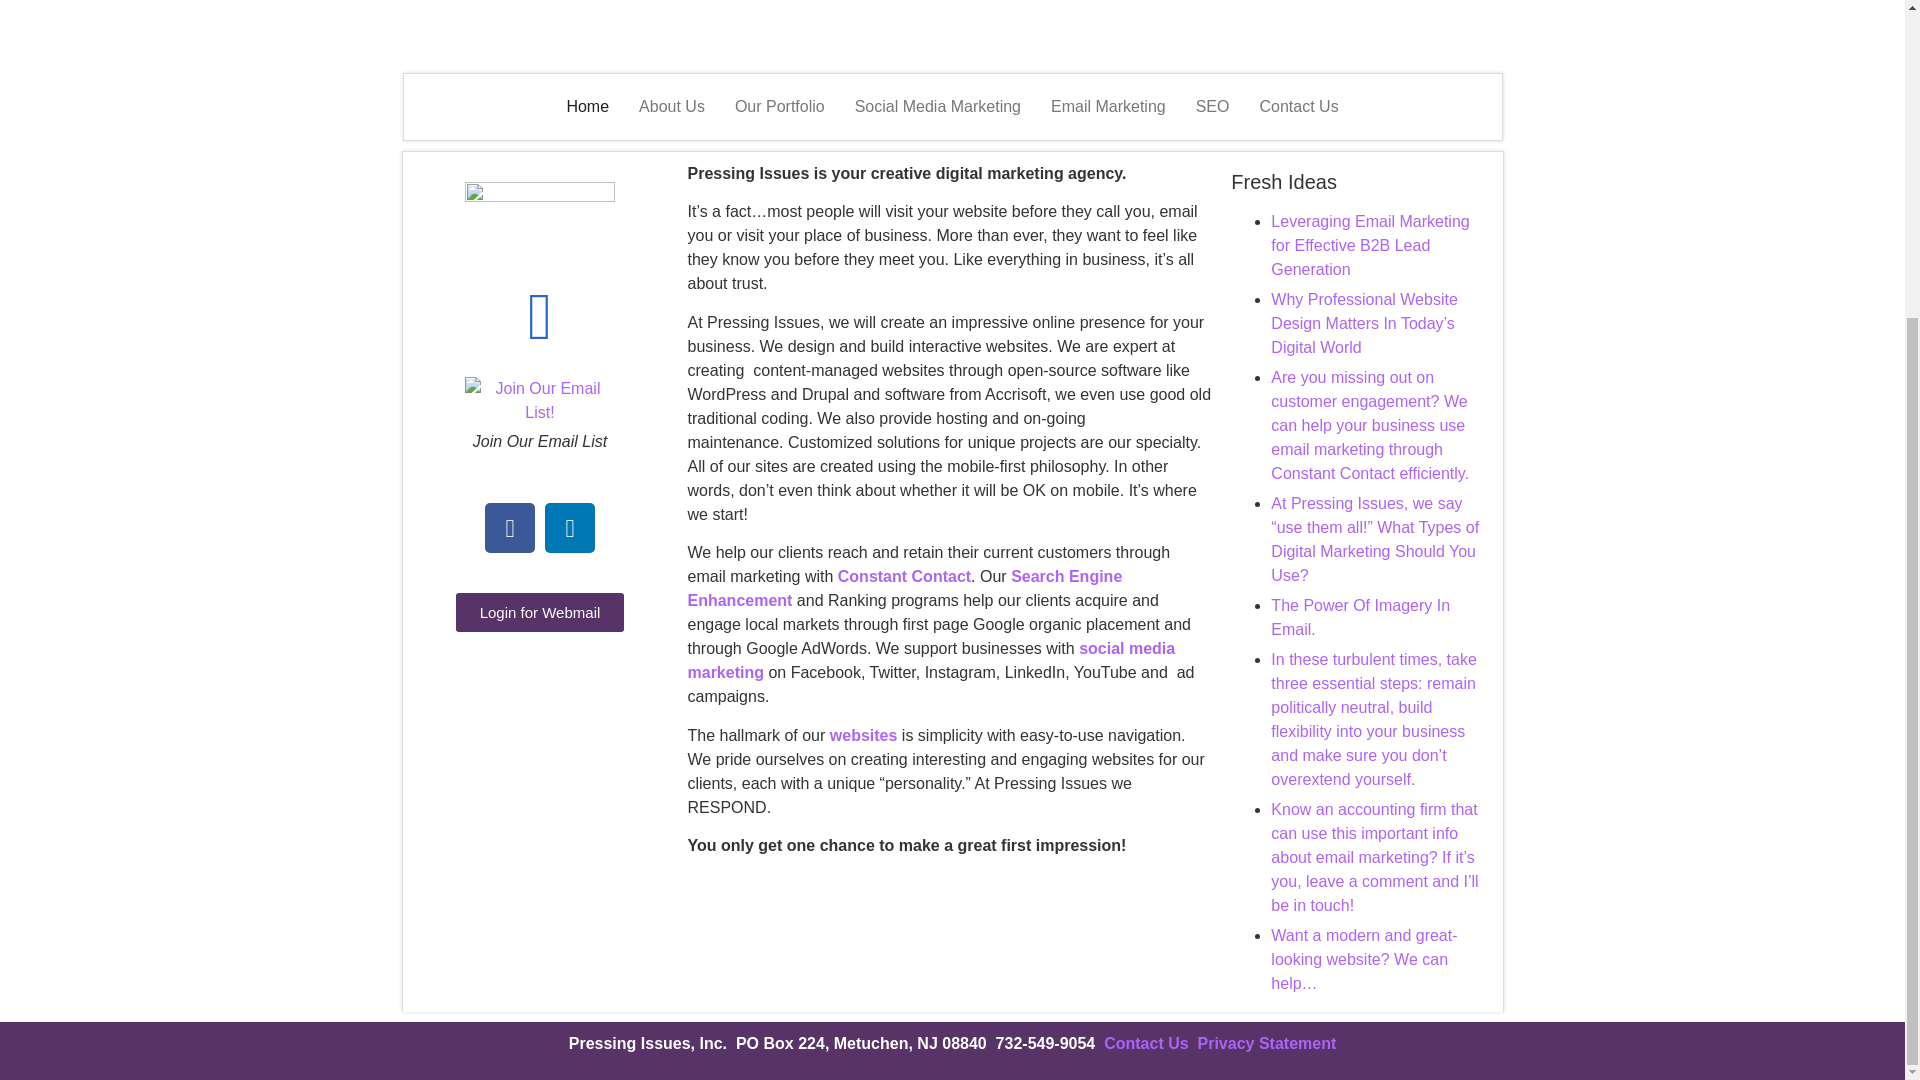 The height and width of the screenshot is (1080, 1920). I want to click on Privacy Statement, so click(1267, 1042).